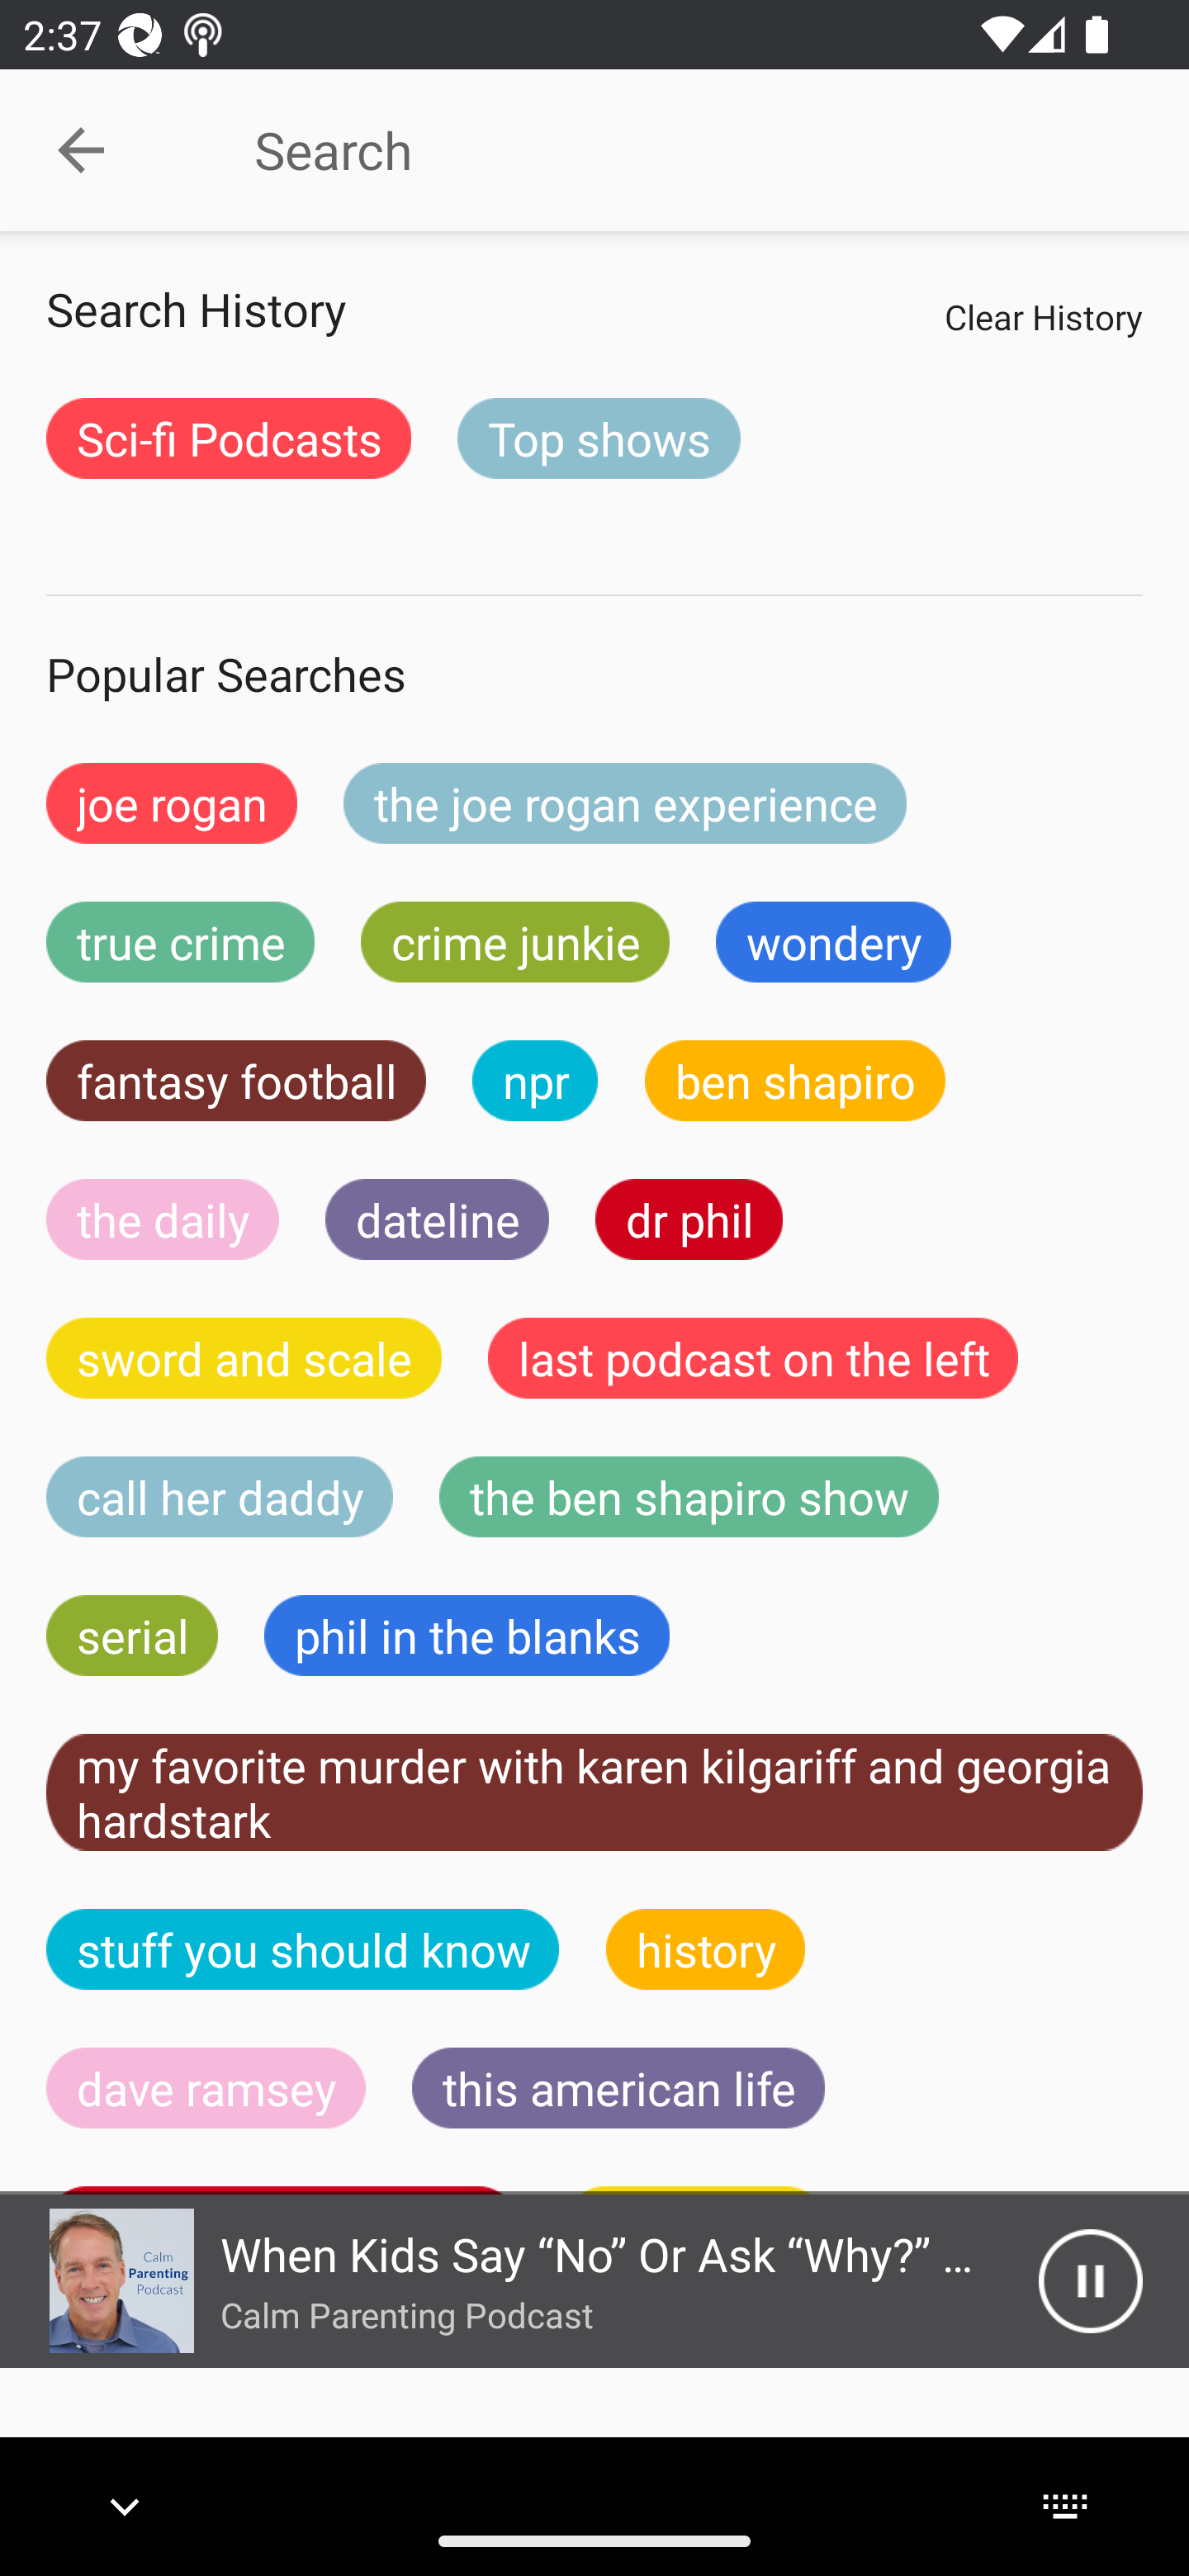 This screenshot has width=1189, height=2576. I want to click on Collapse, so click(81, 150).